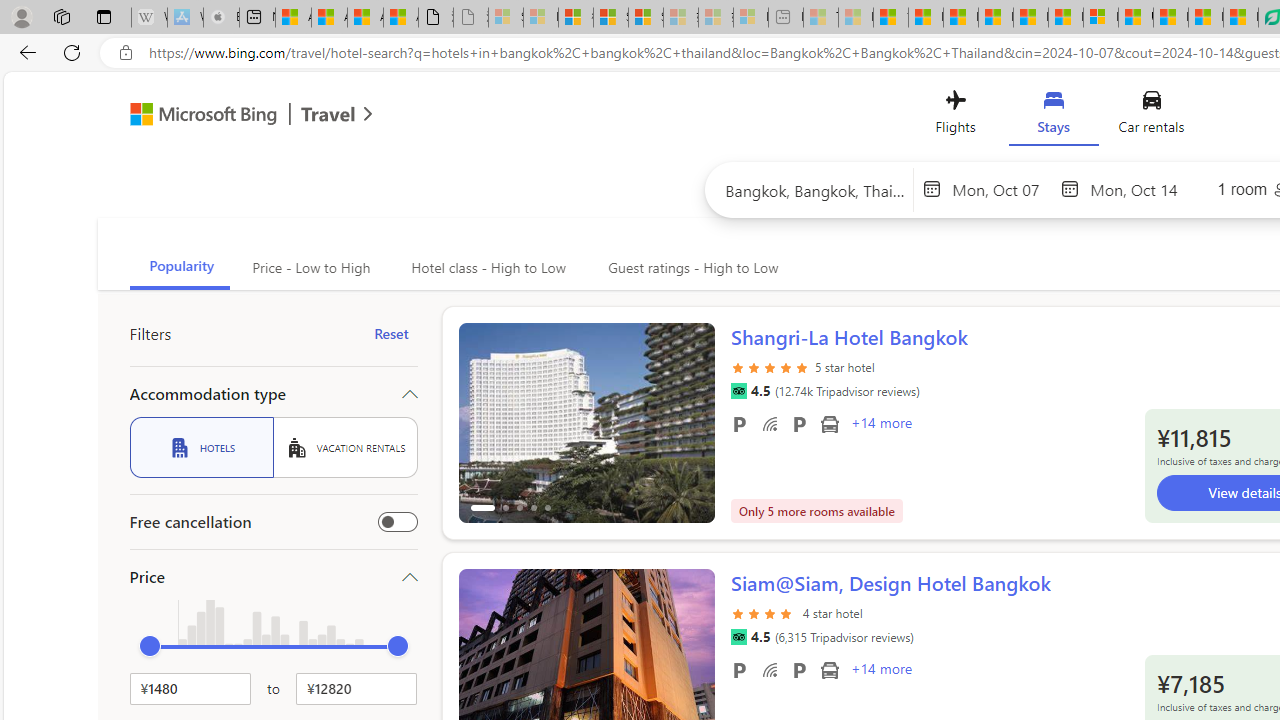  Describe the element at coordinates (1140, 188) in the screenshot. I see `End date` at that location.